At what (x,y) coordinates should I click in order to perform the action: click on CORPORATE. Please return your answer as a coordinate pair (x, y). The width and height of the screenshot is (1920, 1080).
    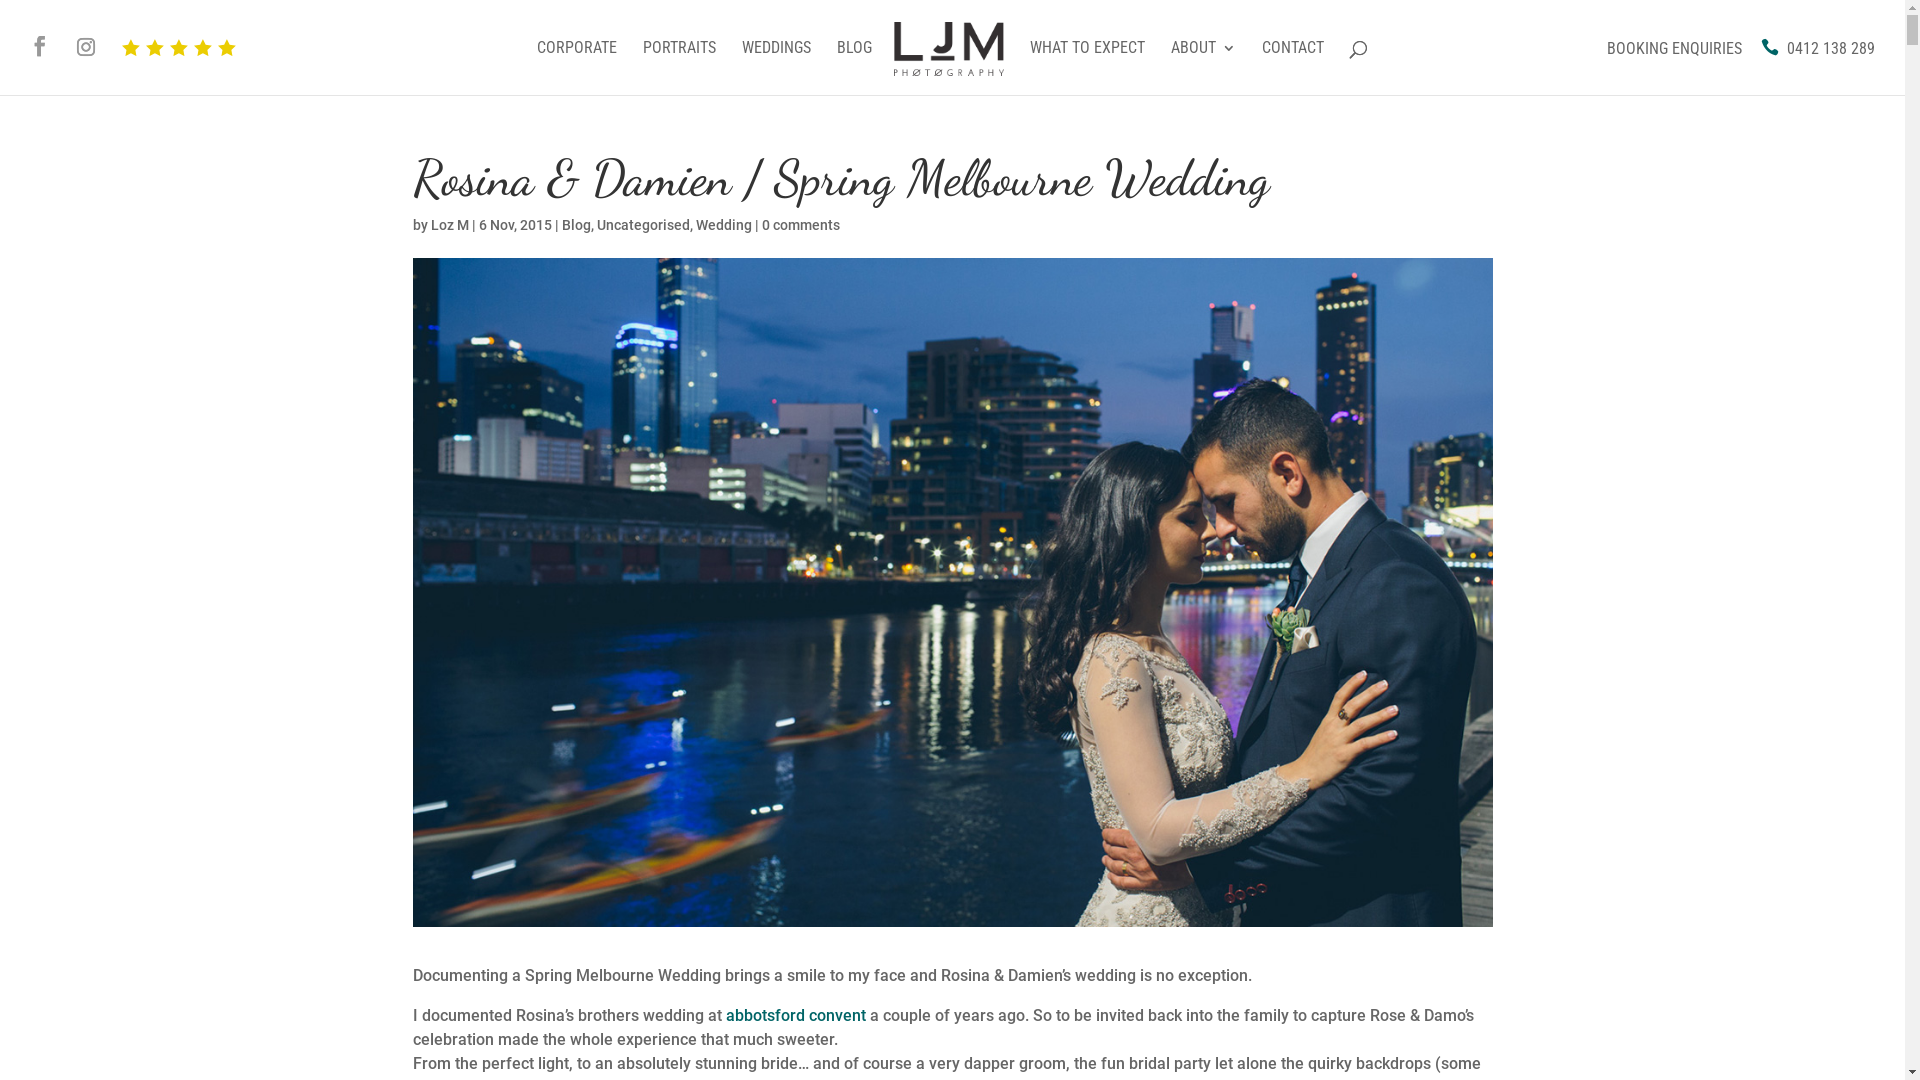
    Looking at the image, I should click on (577, 68).